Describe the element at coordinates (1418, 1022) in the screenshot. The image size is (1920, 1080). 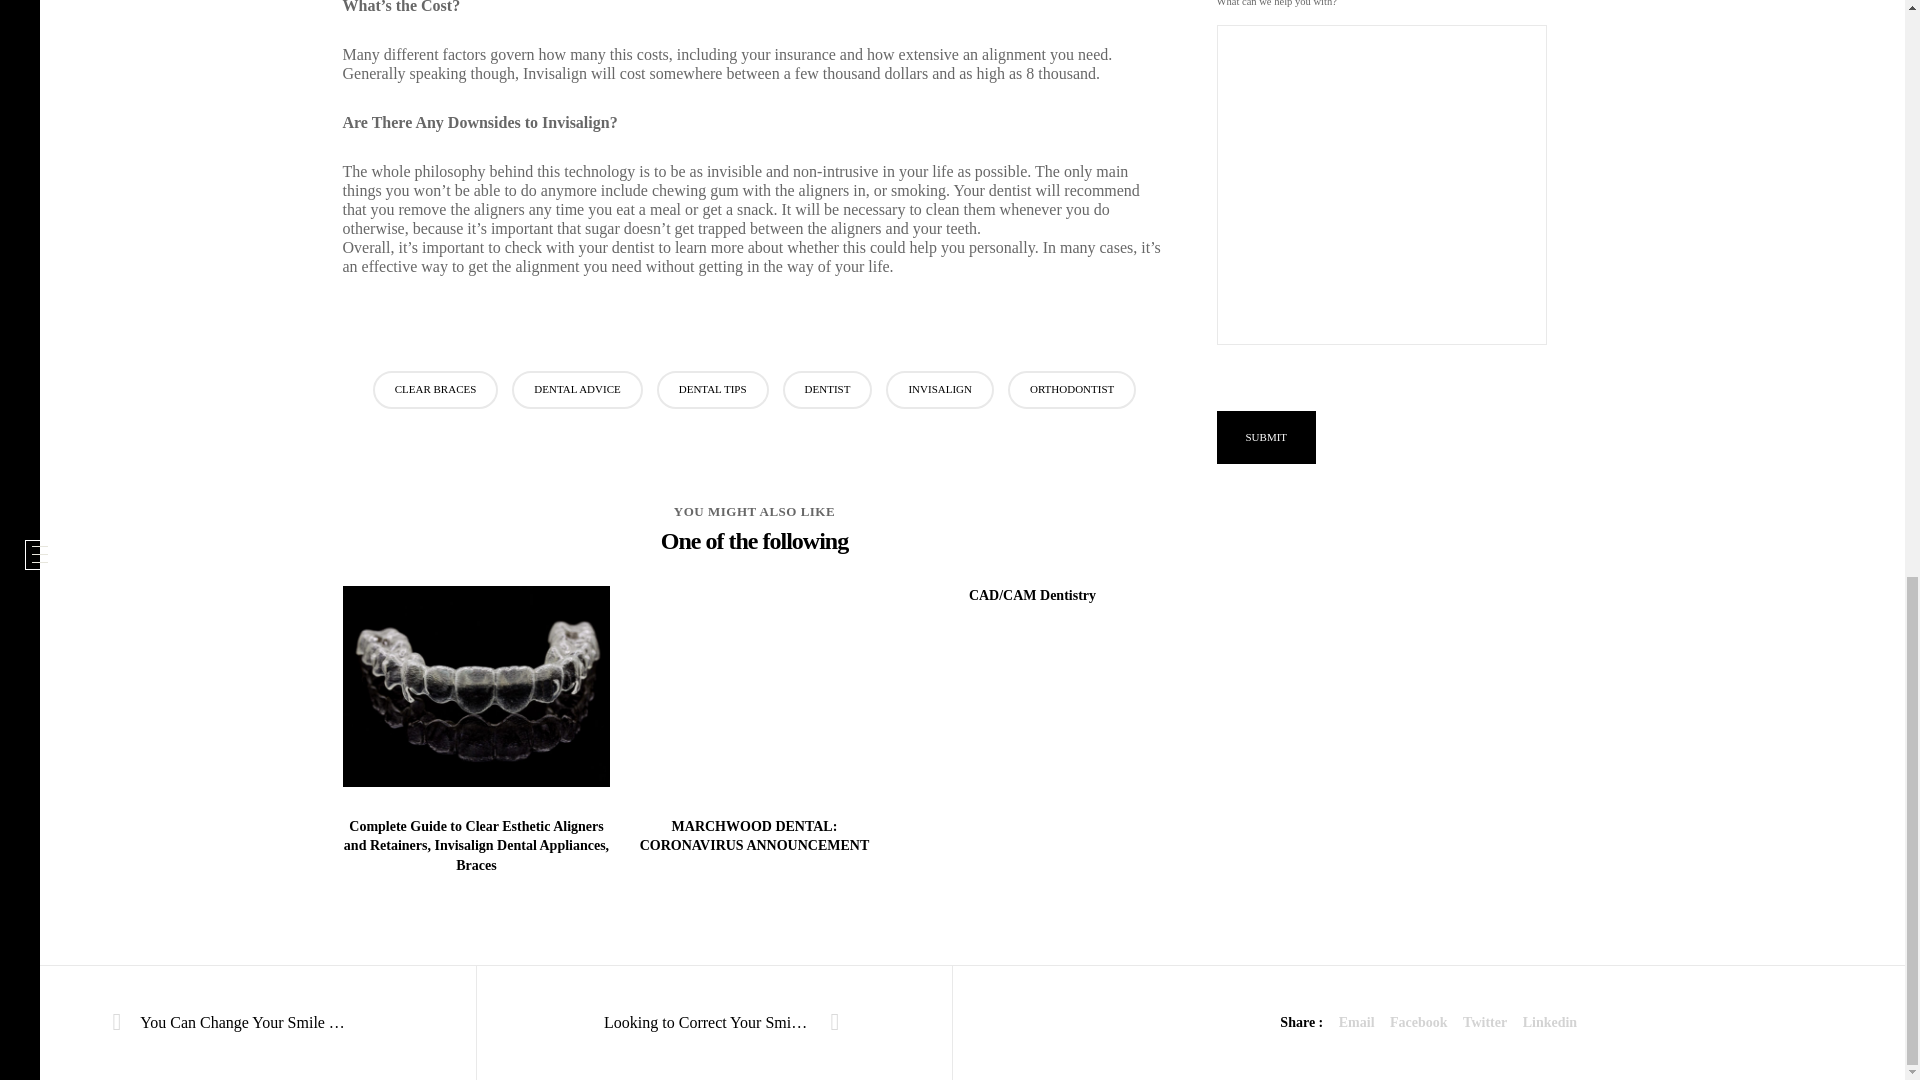
I see `Invisalign FAQ: all you want to know about clear braces` at that location.